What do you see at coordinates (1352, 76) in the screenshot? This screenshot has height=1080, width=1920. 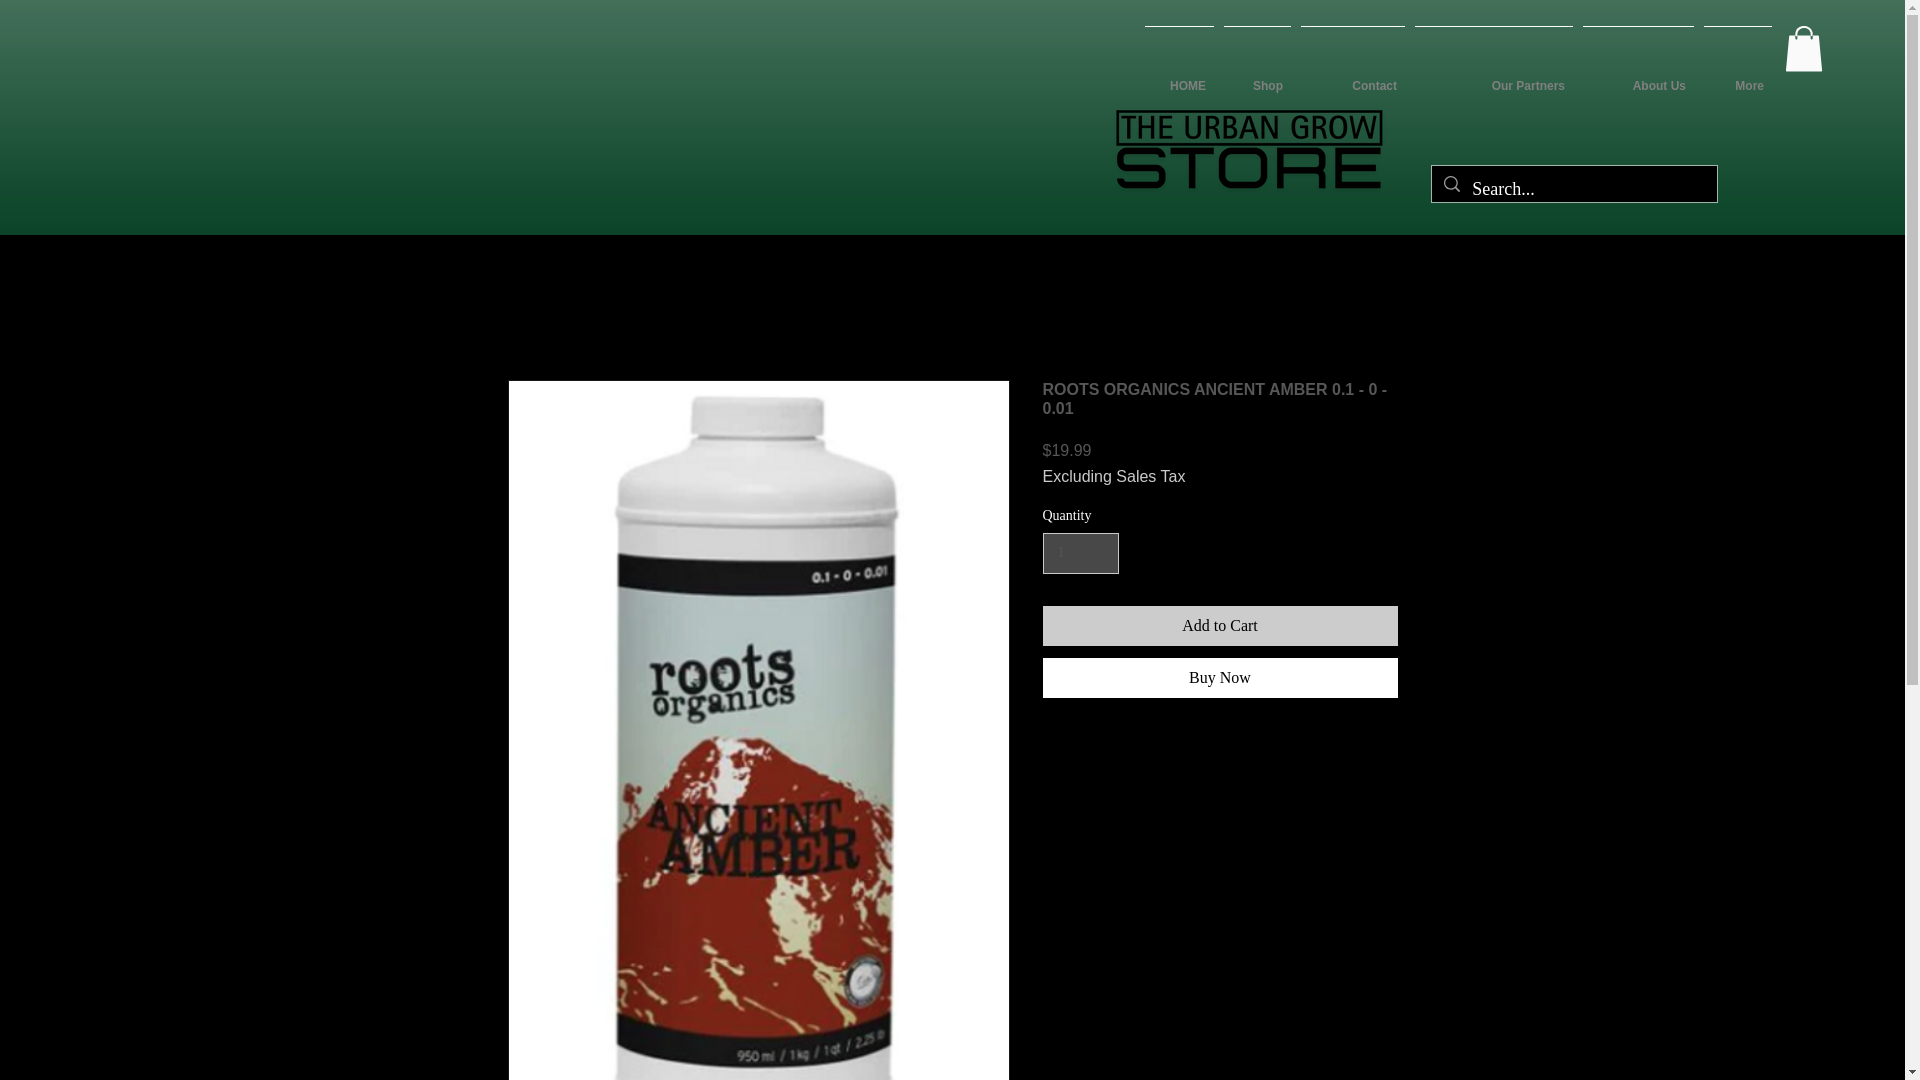 I see `Contact` at bounding box center [1352, 76].